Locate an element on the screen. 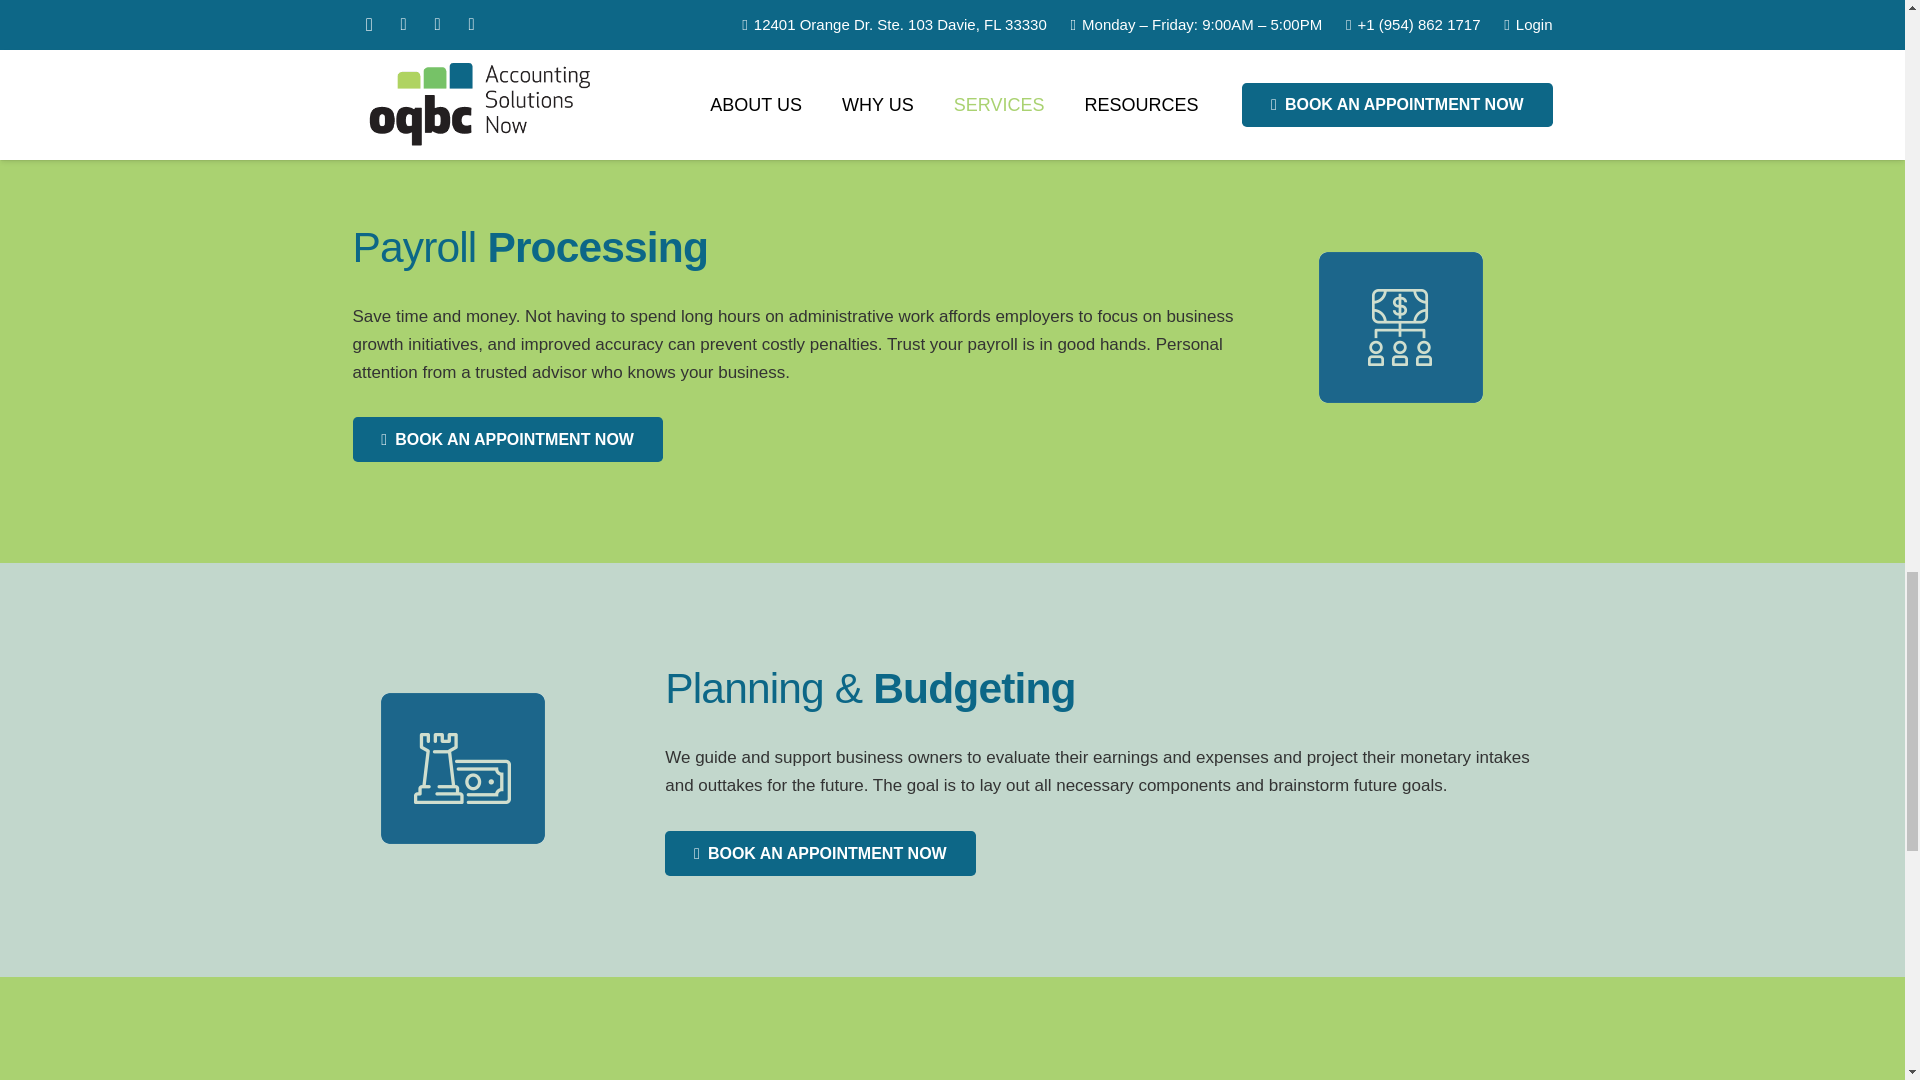 This screenshot has height=1080, width=1920. BOOK AN APPOINTMENT NOW is located at coordinates (506, 439).